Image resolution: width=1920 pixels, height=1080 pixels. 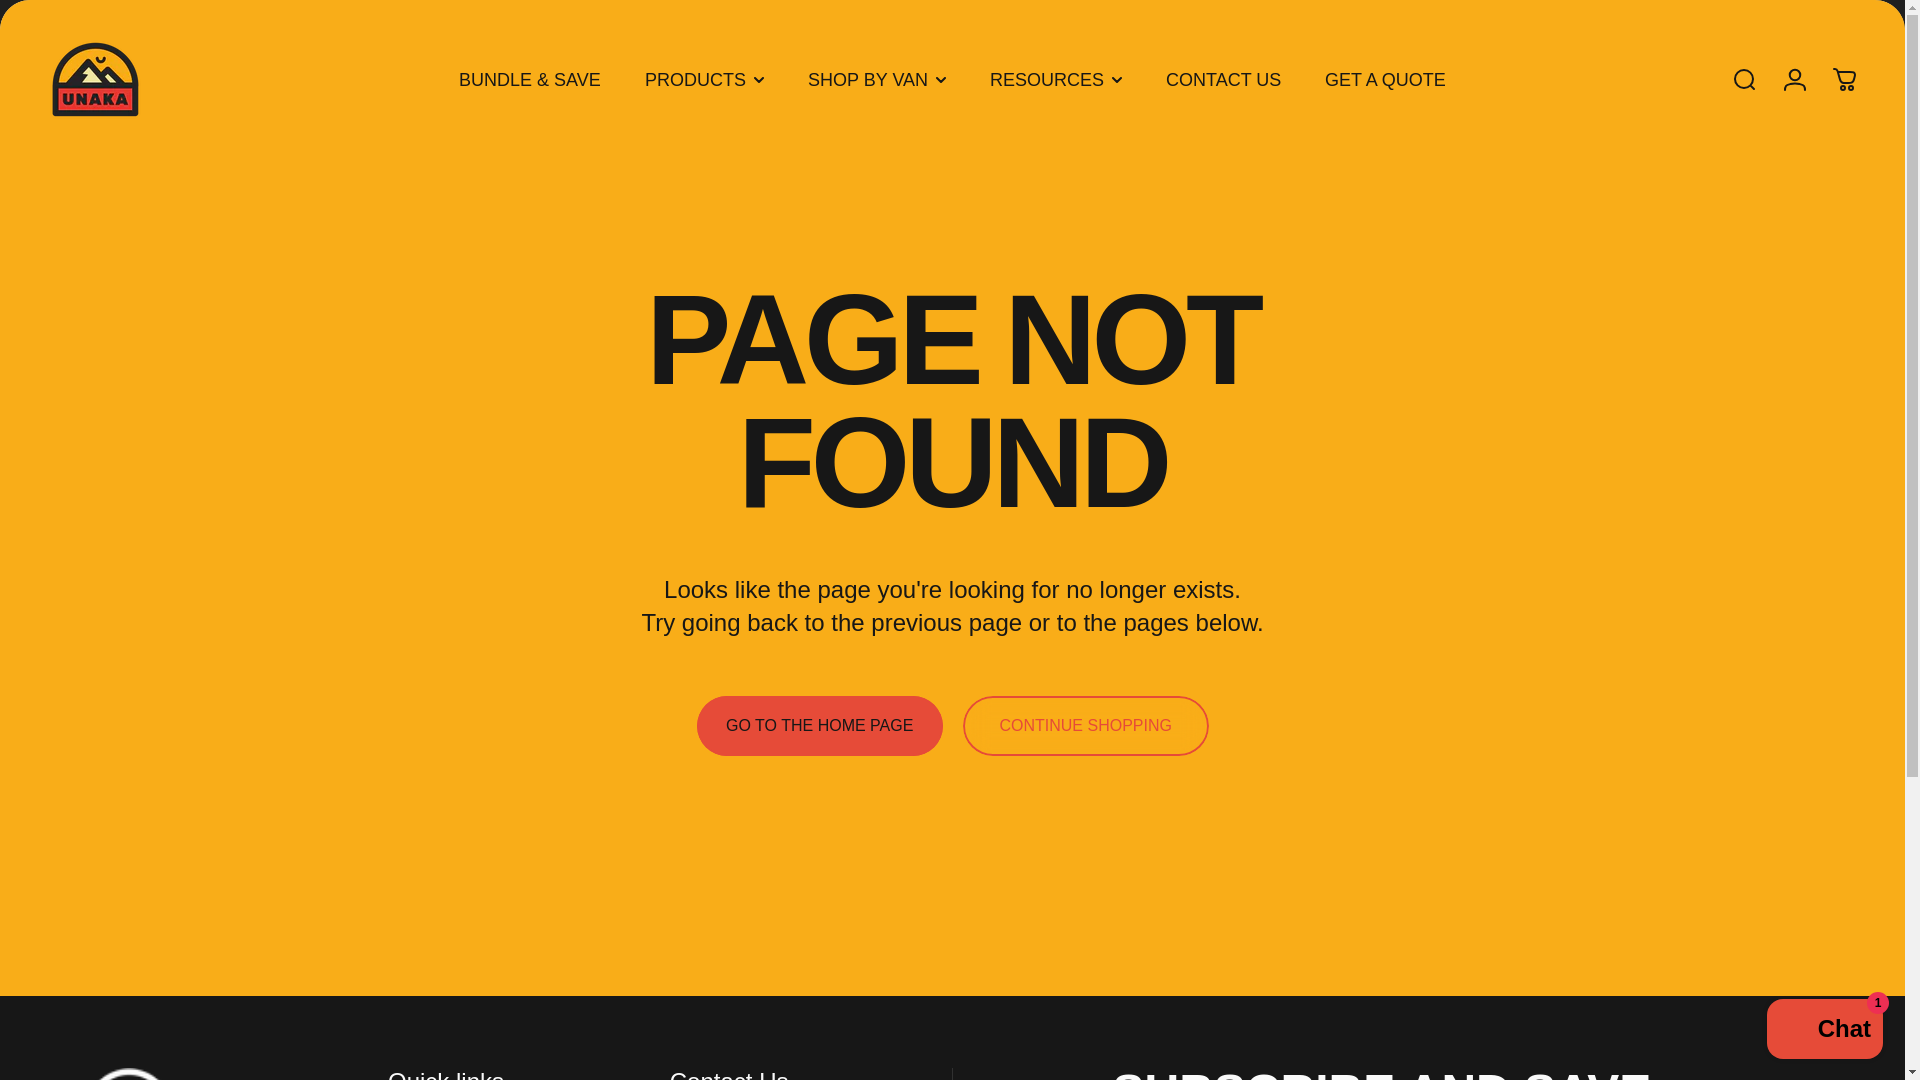 What do you see at coordinates (1714, 10) in the screenshot?
I see `Facebook` at bounding box center [1714, 10].